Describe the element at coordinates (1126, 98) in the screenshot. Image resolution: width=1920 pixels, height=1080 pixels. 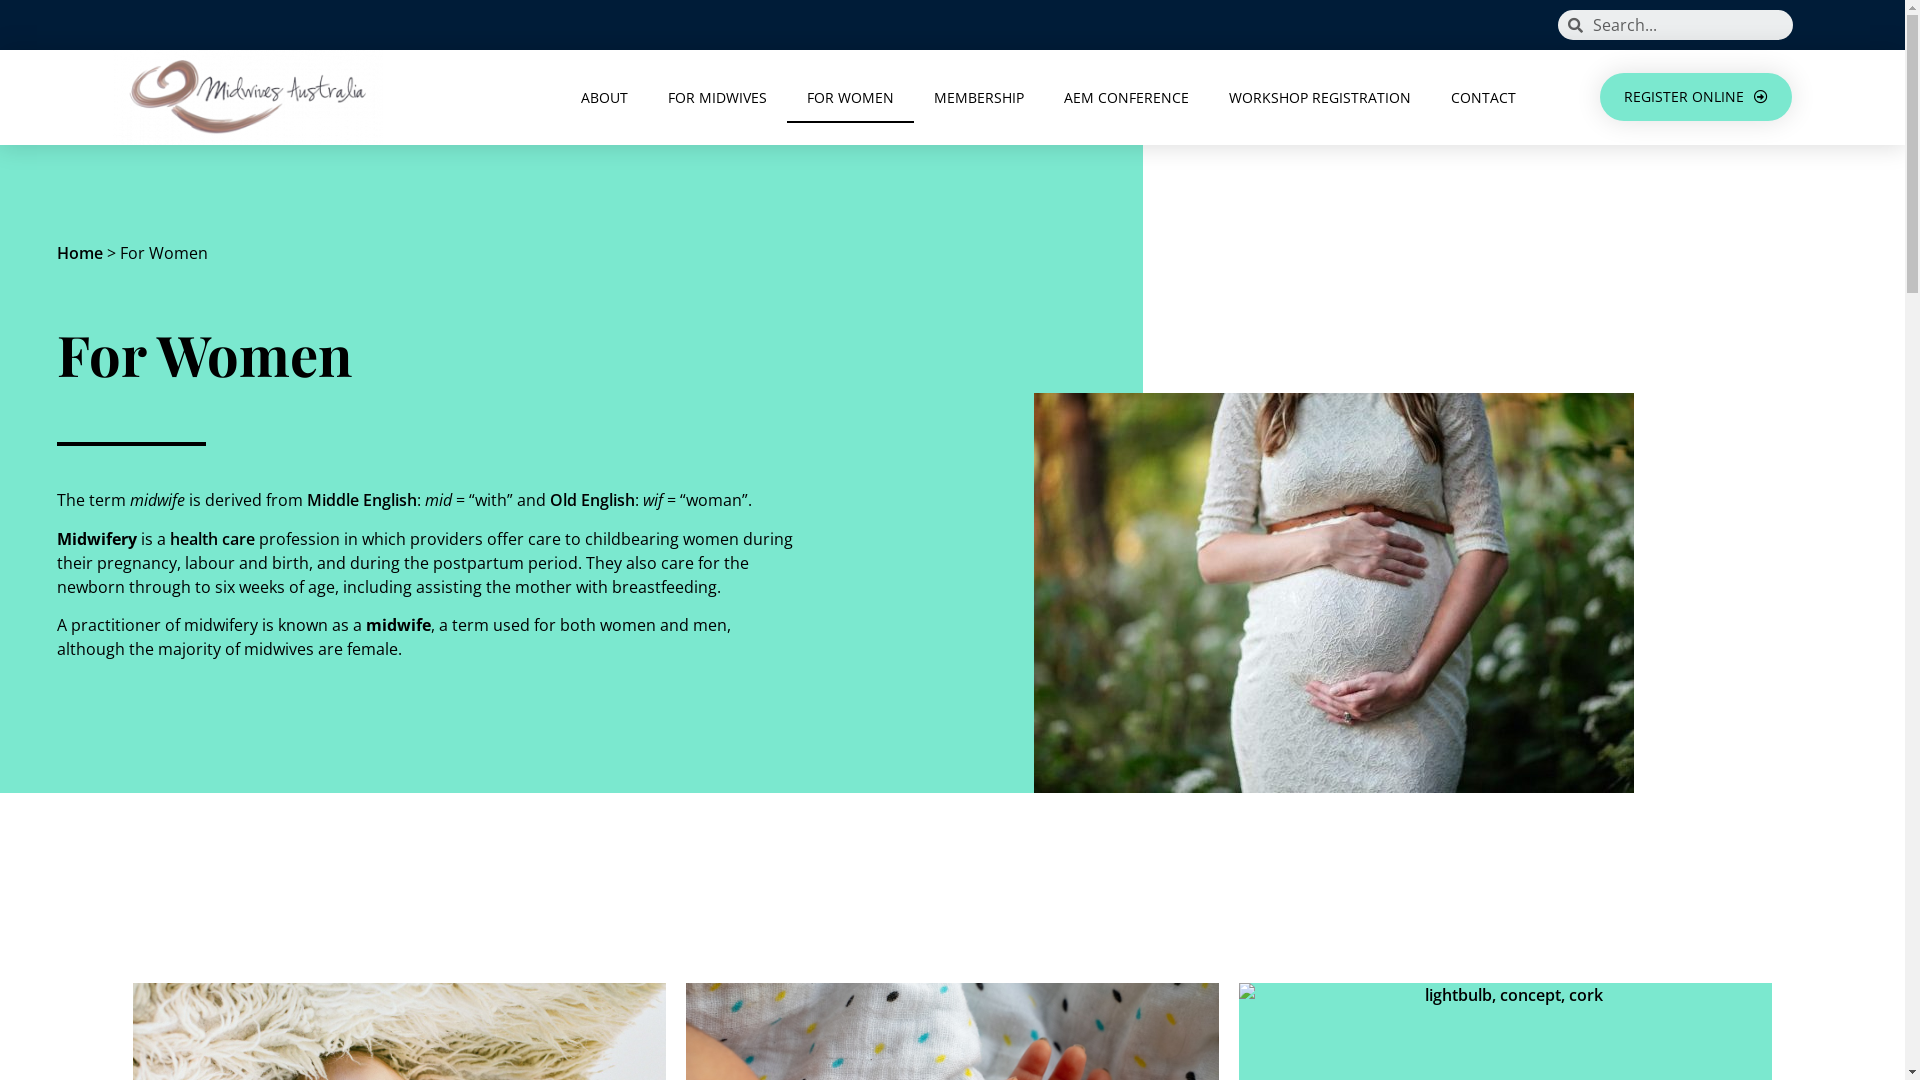
I see `AEM CONFERENCE` at that location.